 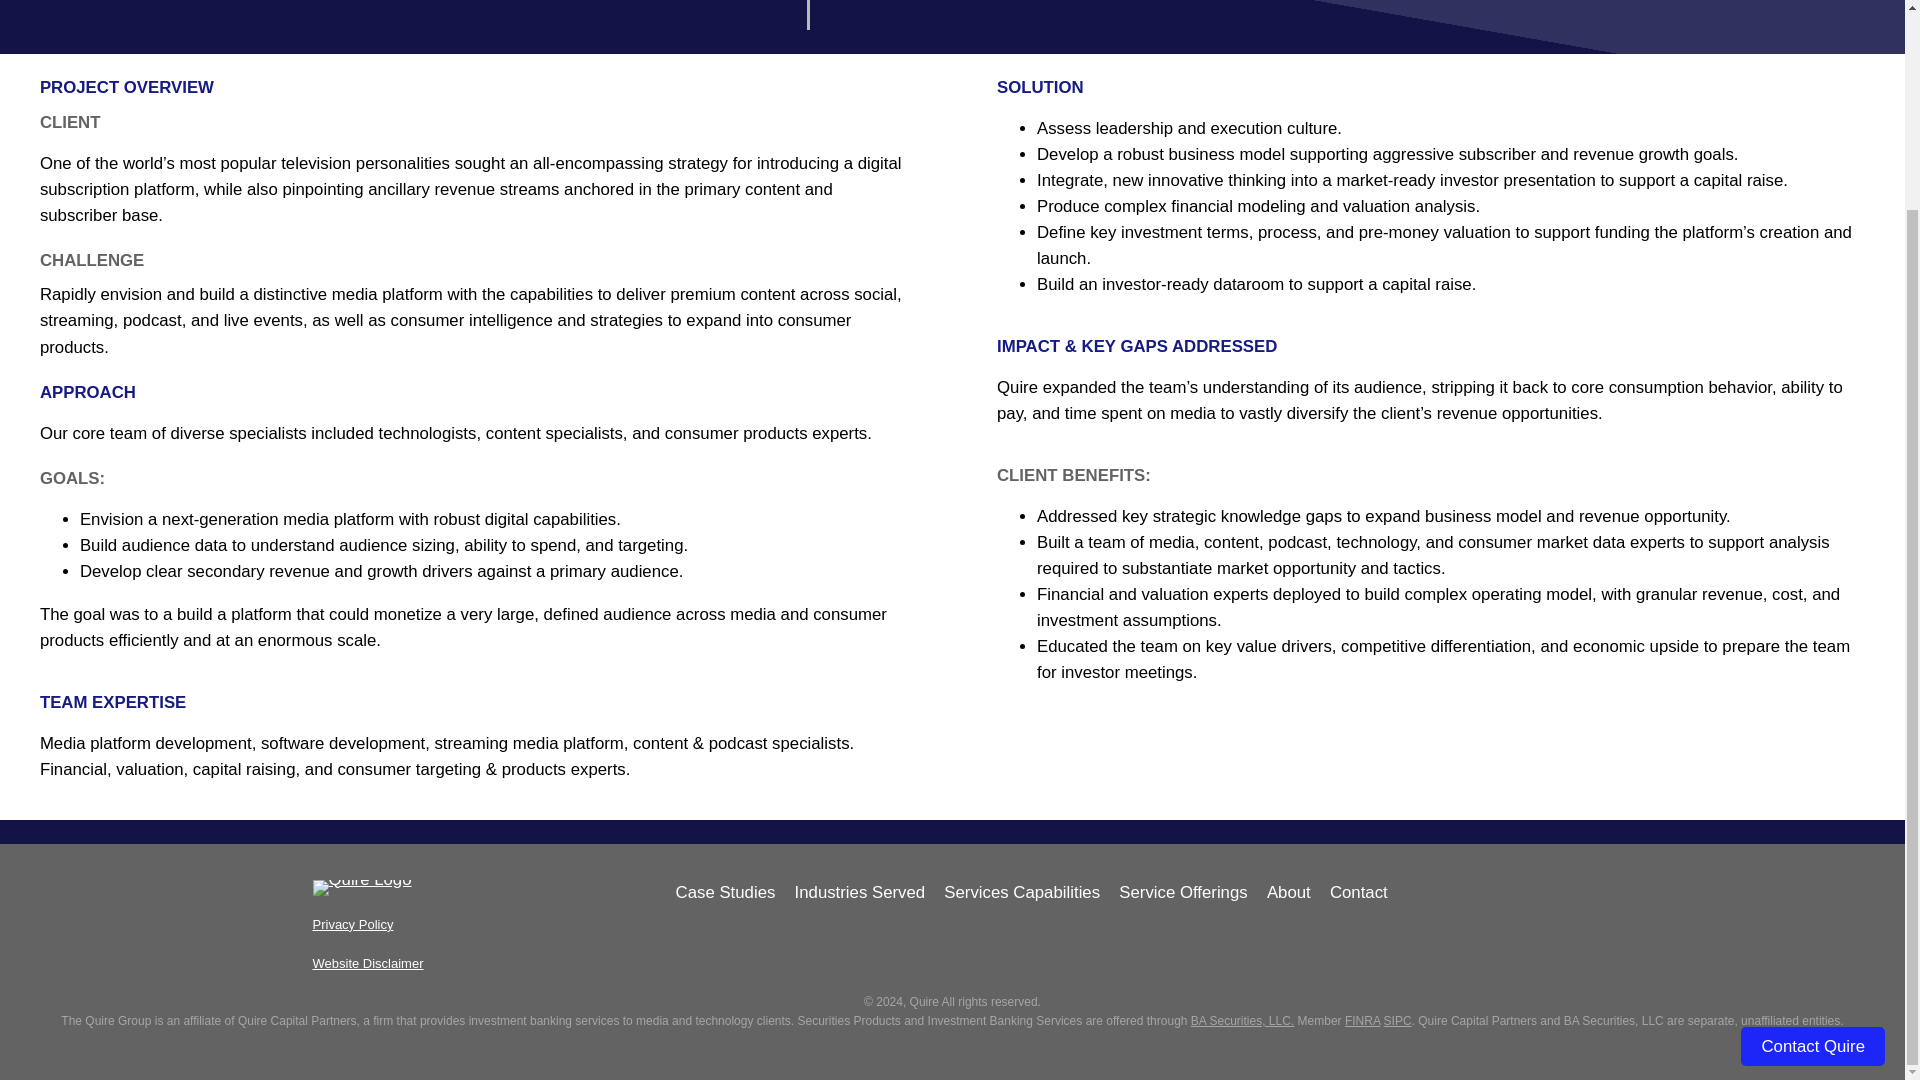 What do you see at coordinates (860, 893) in the screenshot?
I see `Industries Served` at bounding box center [860, 893].